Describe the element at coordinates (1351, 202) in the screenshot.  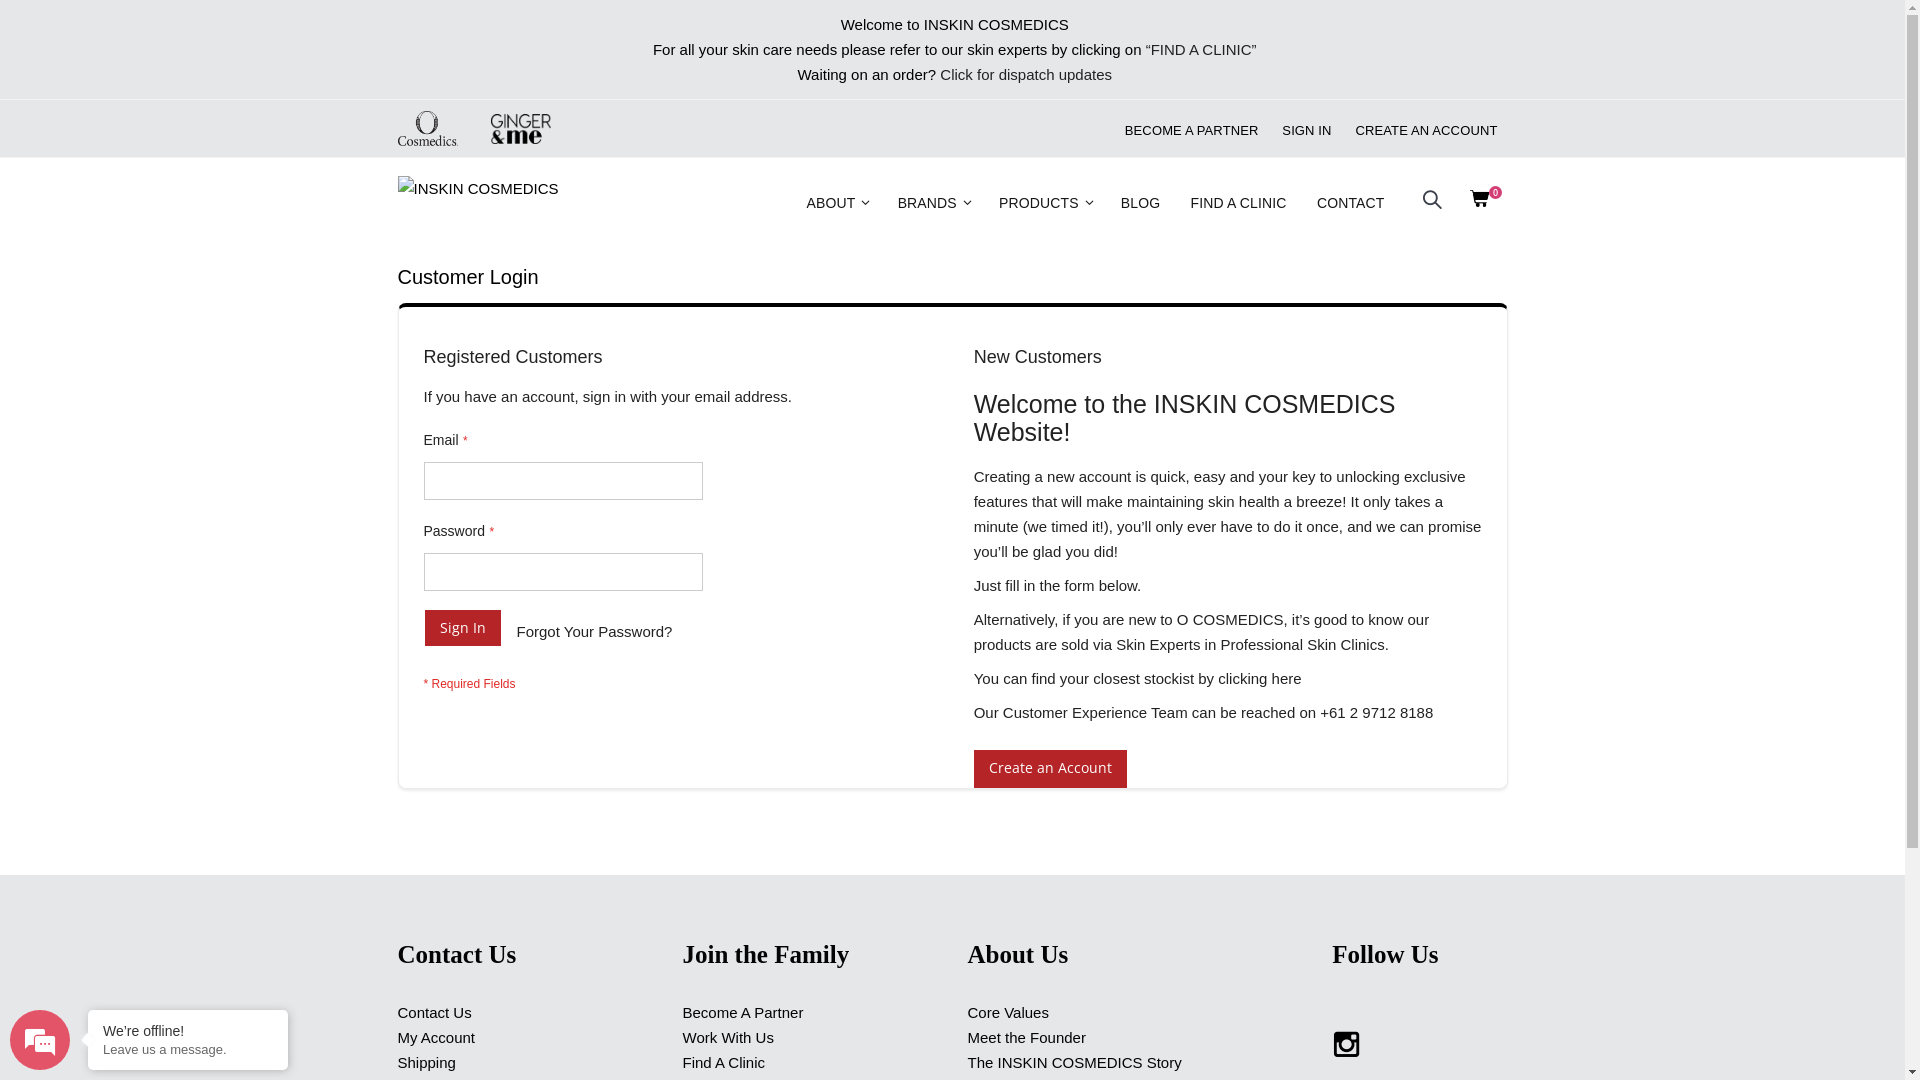
I see `CONTACT` at that location.